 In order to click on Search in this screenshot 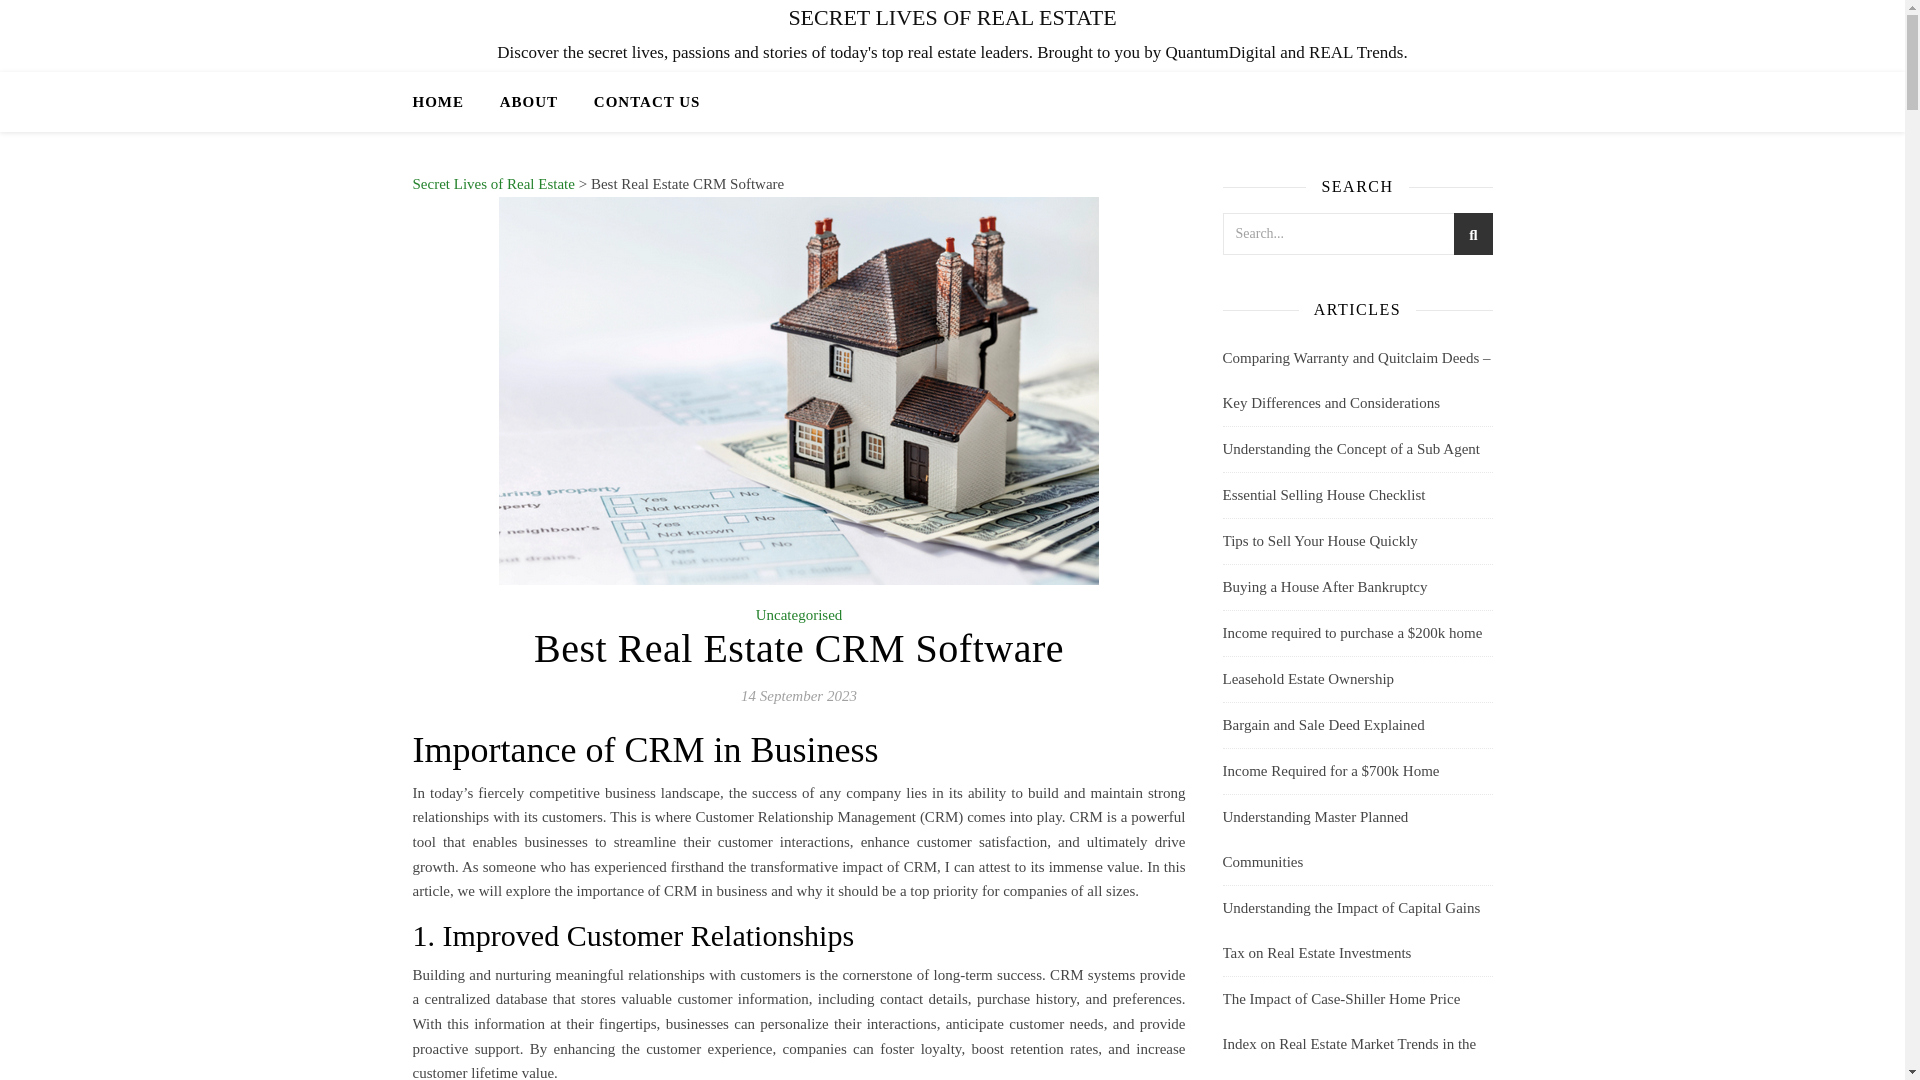, I will do `click(1456, 236)`.